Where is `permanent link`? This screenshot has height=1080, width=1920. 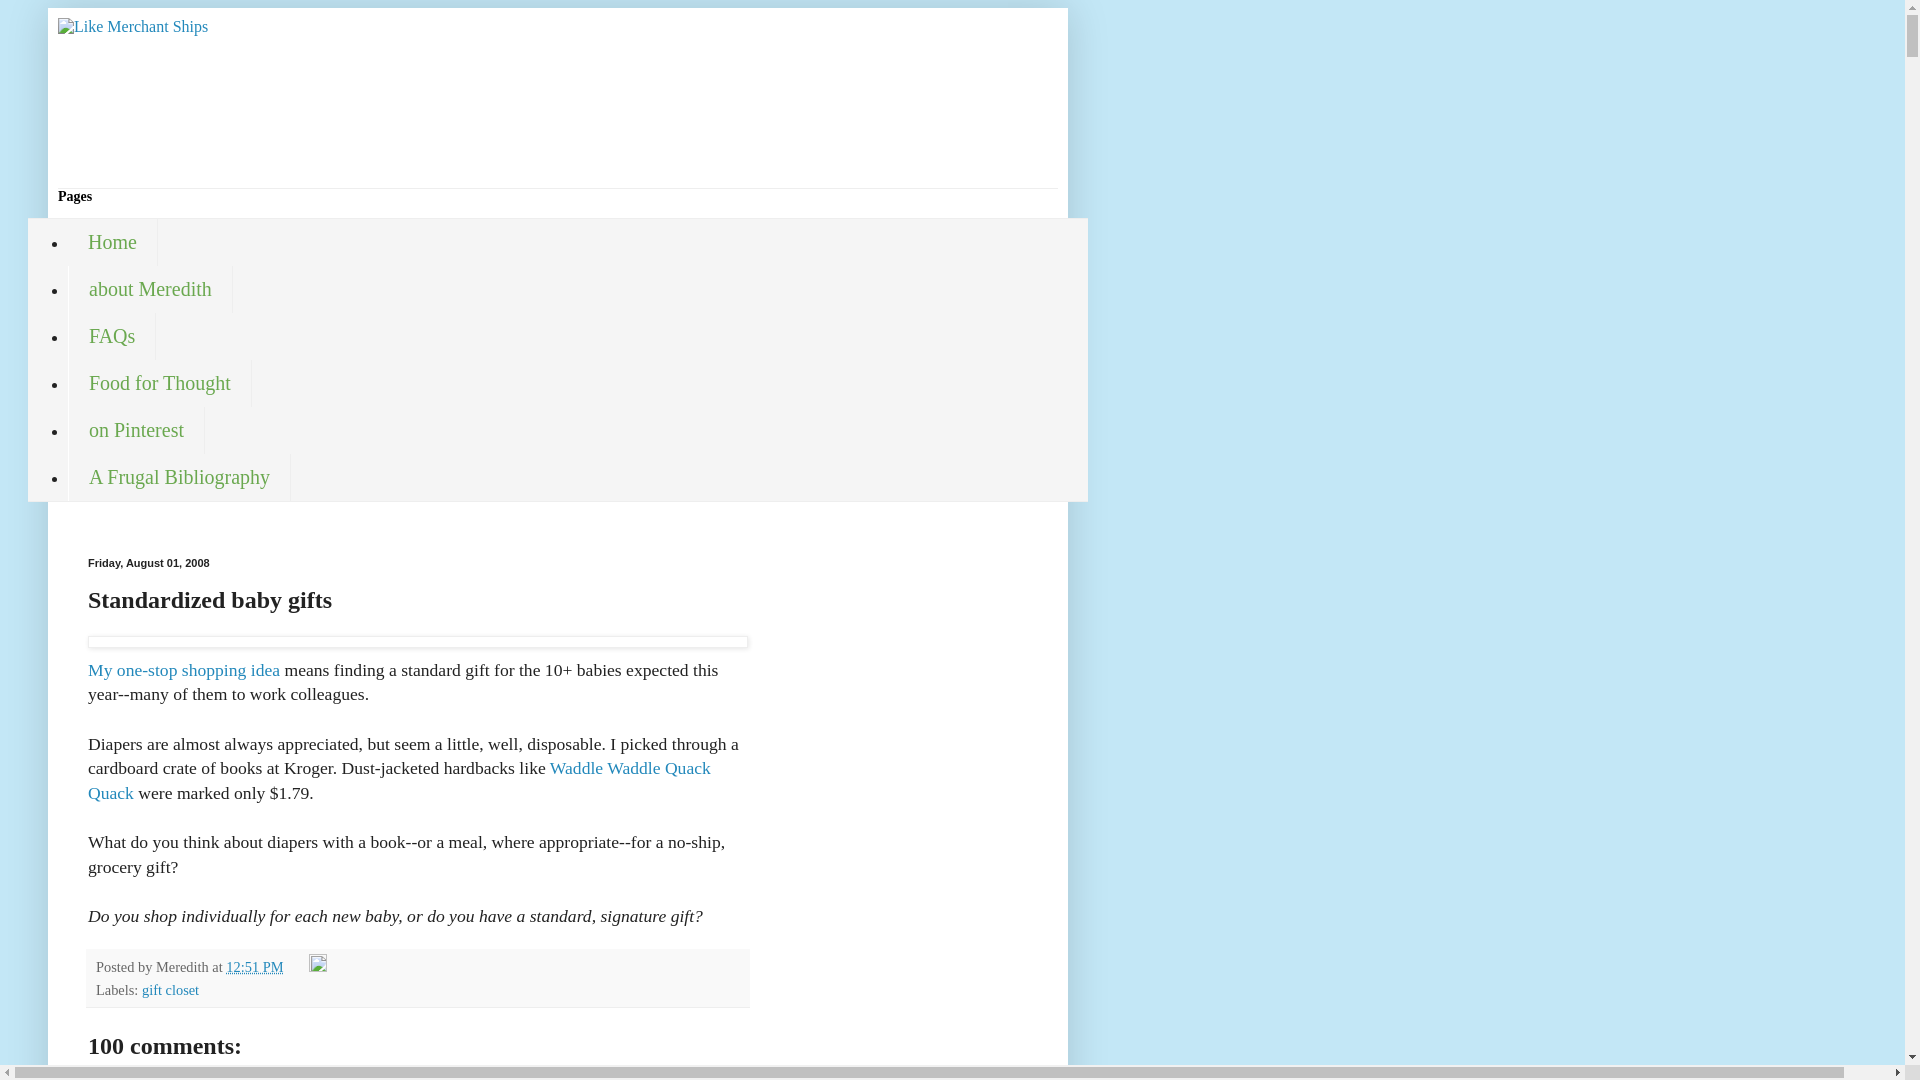
permanent link is located at coordinates (254, 967).